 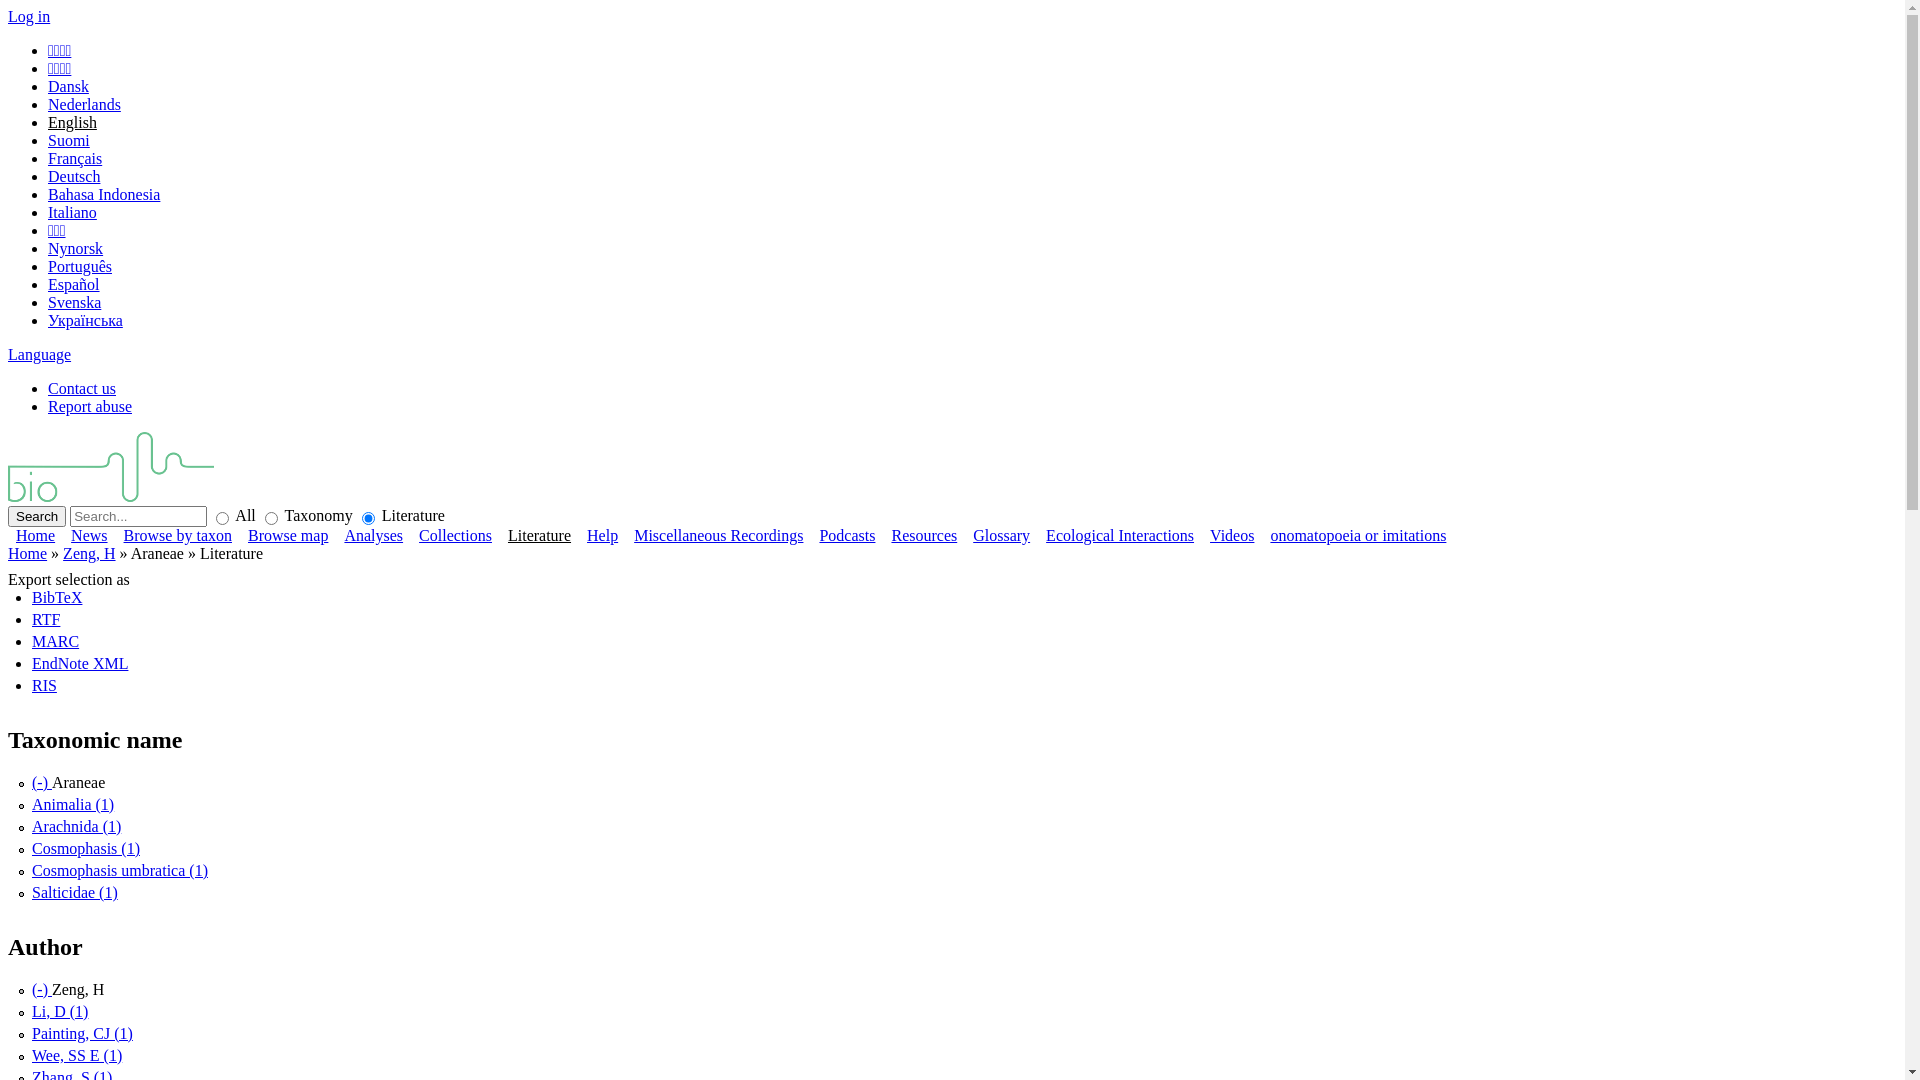 What do you see at coordinates (1232, 536) in the screenshot?
I see `Videos` at bounding box center [1232, 536].